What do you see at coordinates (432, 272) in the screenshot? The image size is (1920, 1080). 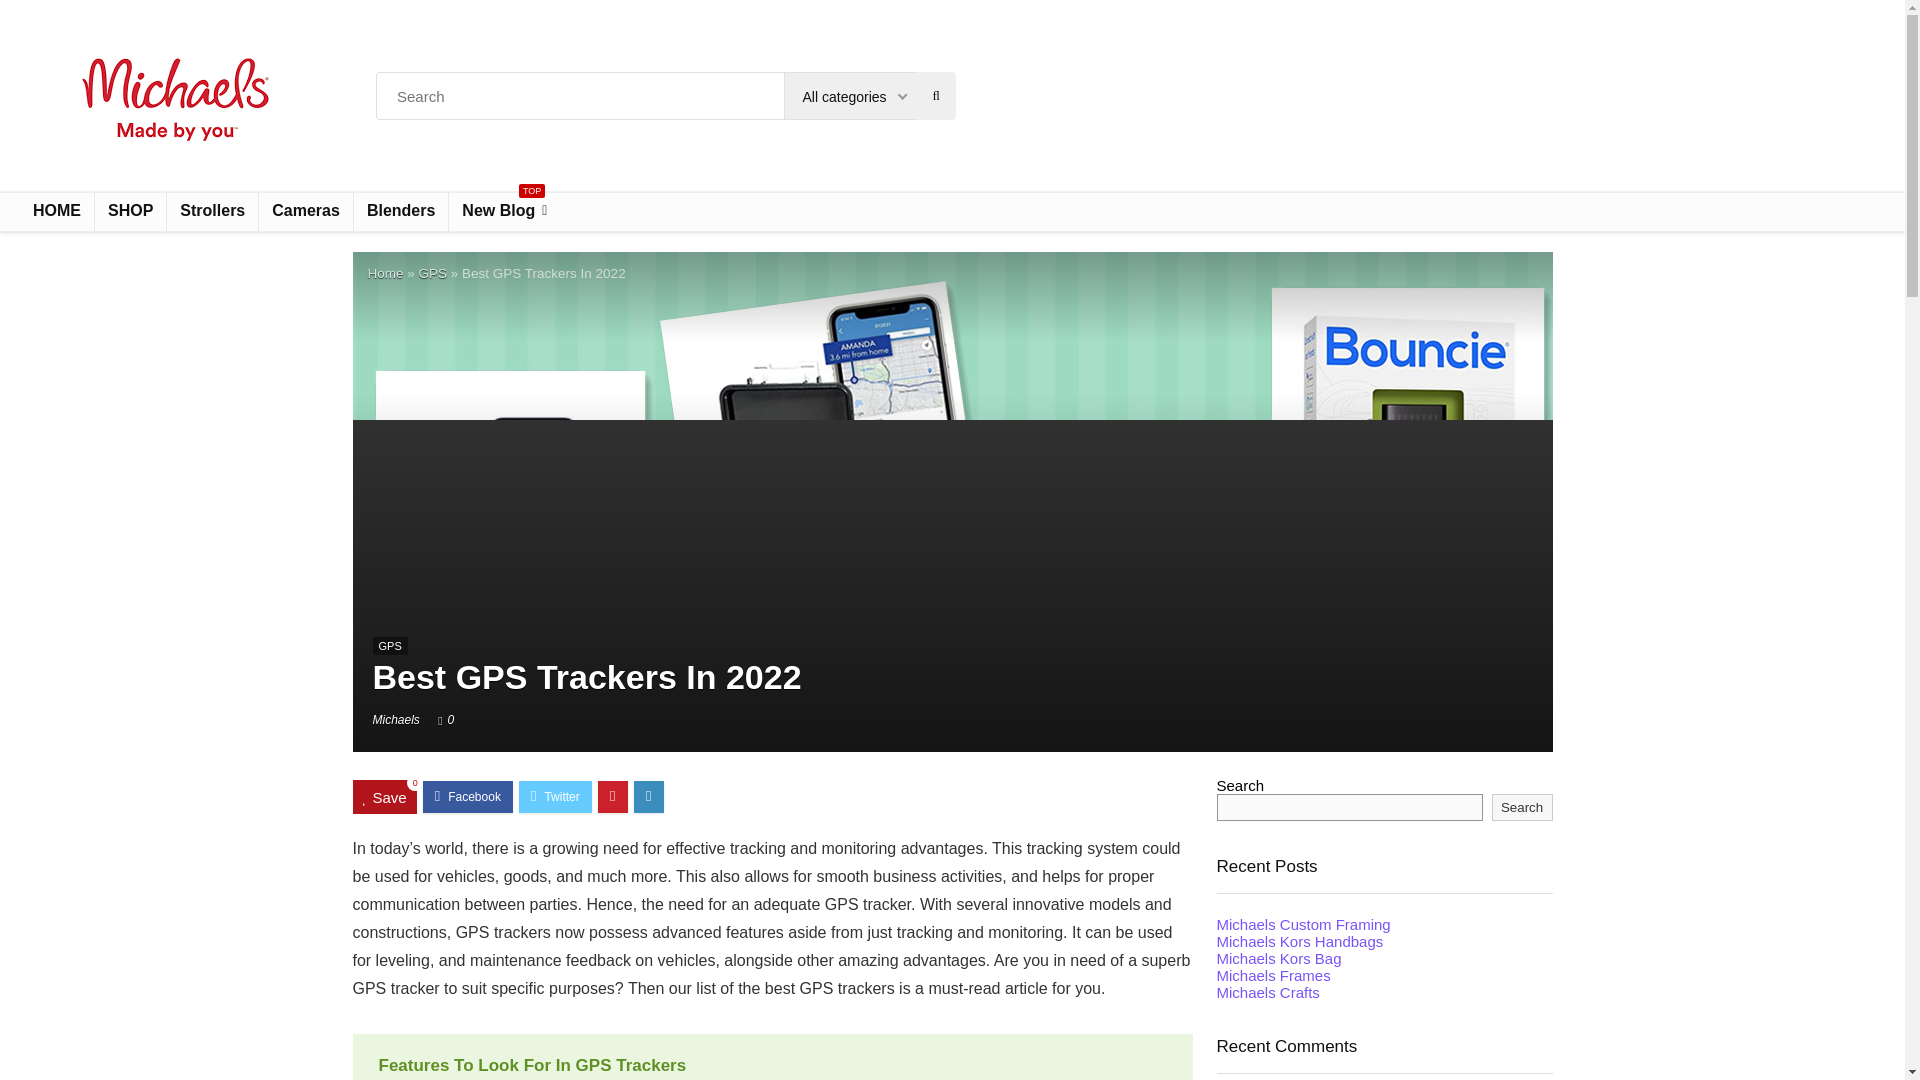 I see `Michaels Custom Framing` at bounding box center [432, 272].